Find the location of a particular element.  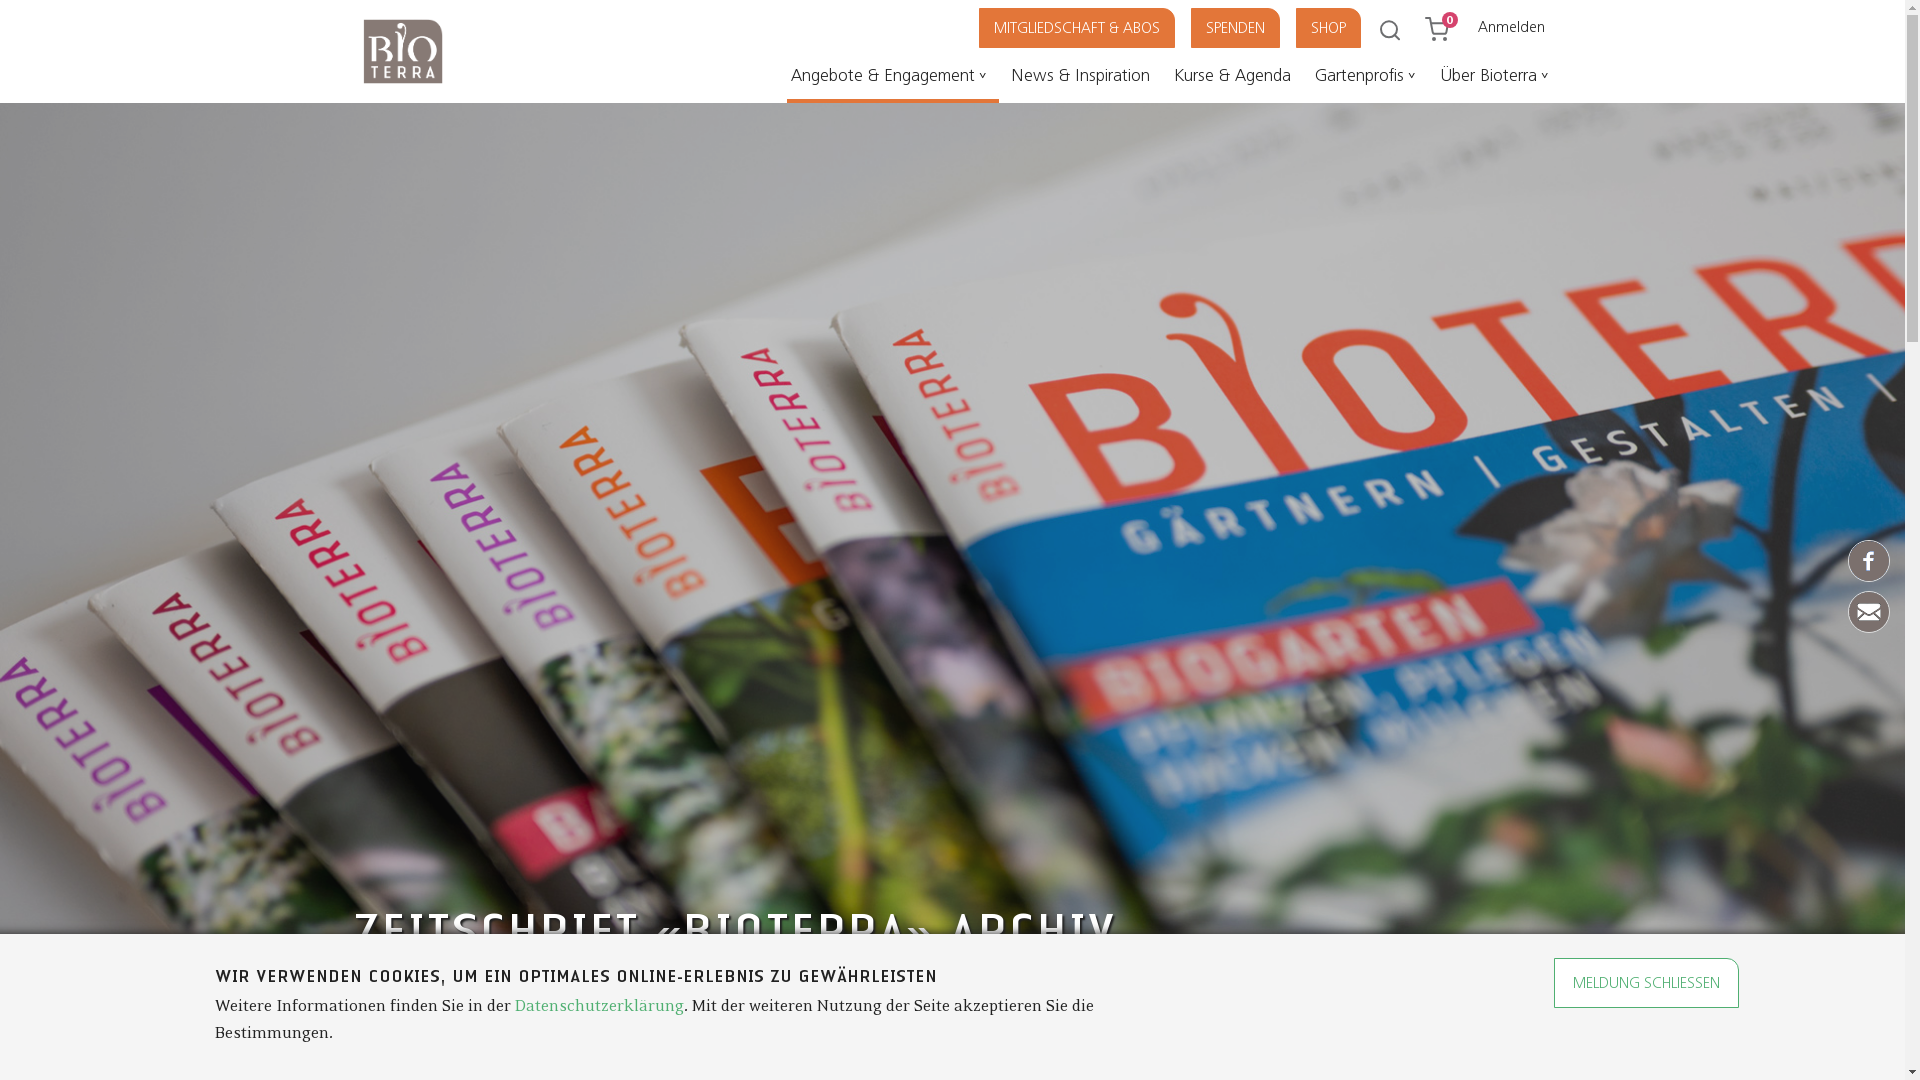

SHOP is located at coordinates (1342, 28).